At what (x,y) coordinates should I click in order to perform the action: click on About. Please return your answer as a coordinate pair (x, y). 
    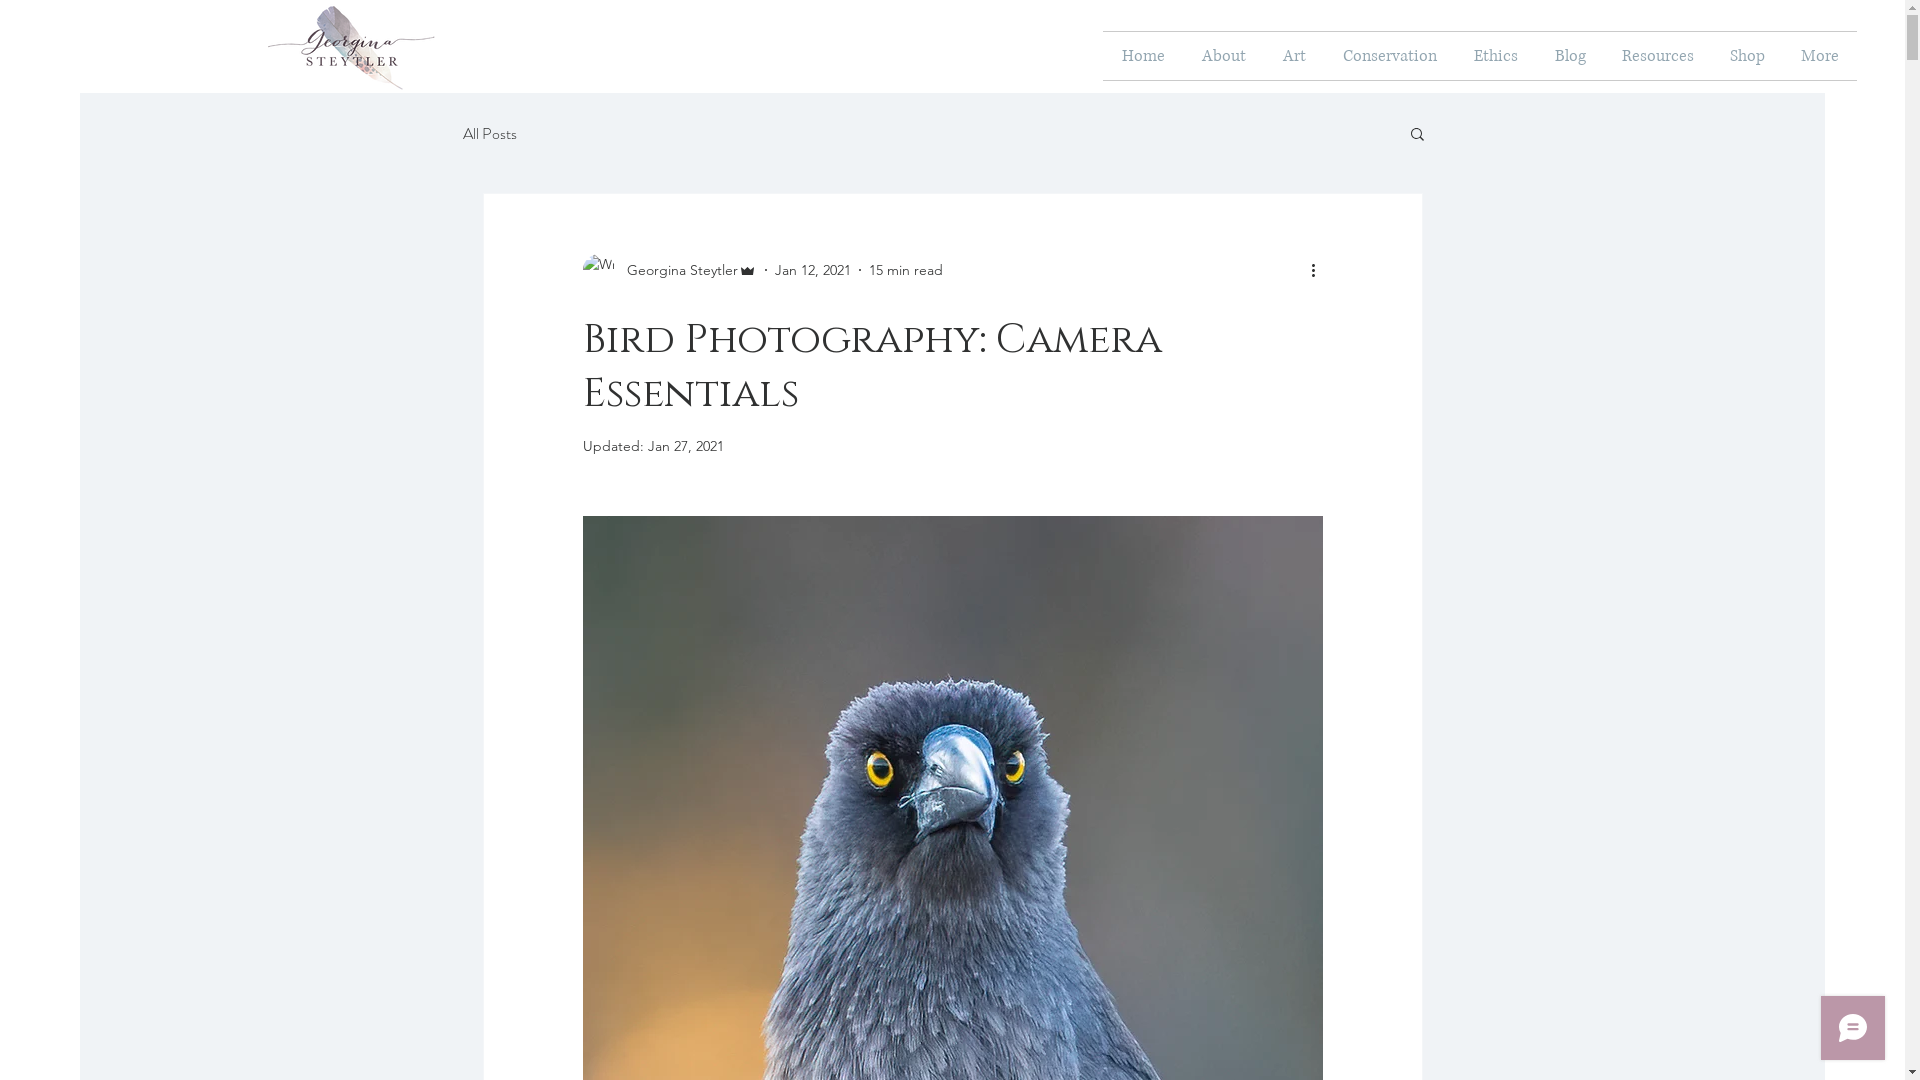
    Looking at the image, I should click on (1224, 56).